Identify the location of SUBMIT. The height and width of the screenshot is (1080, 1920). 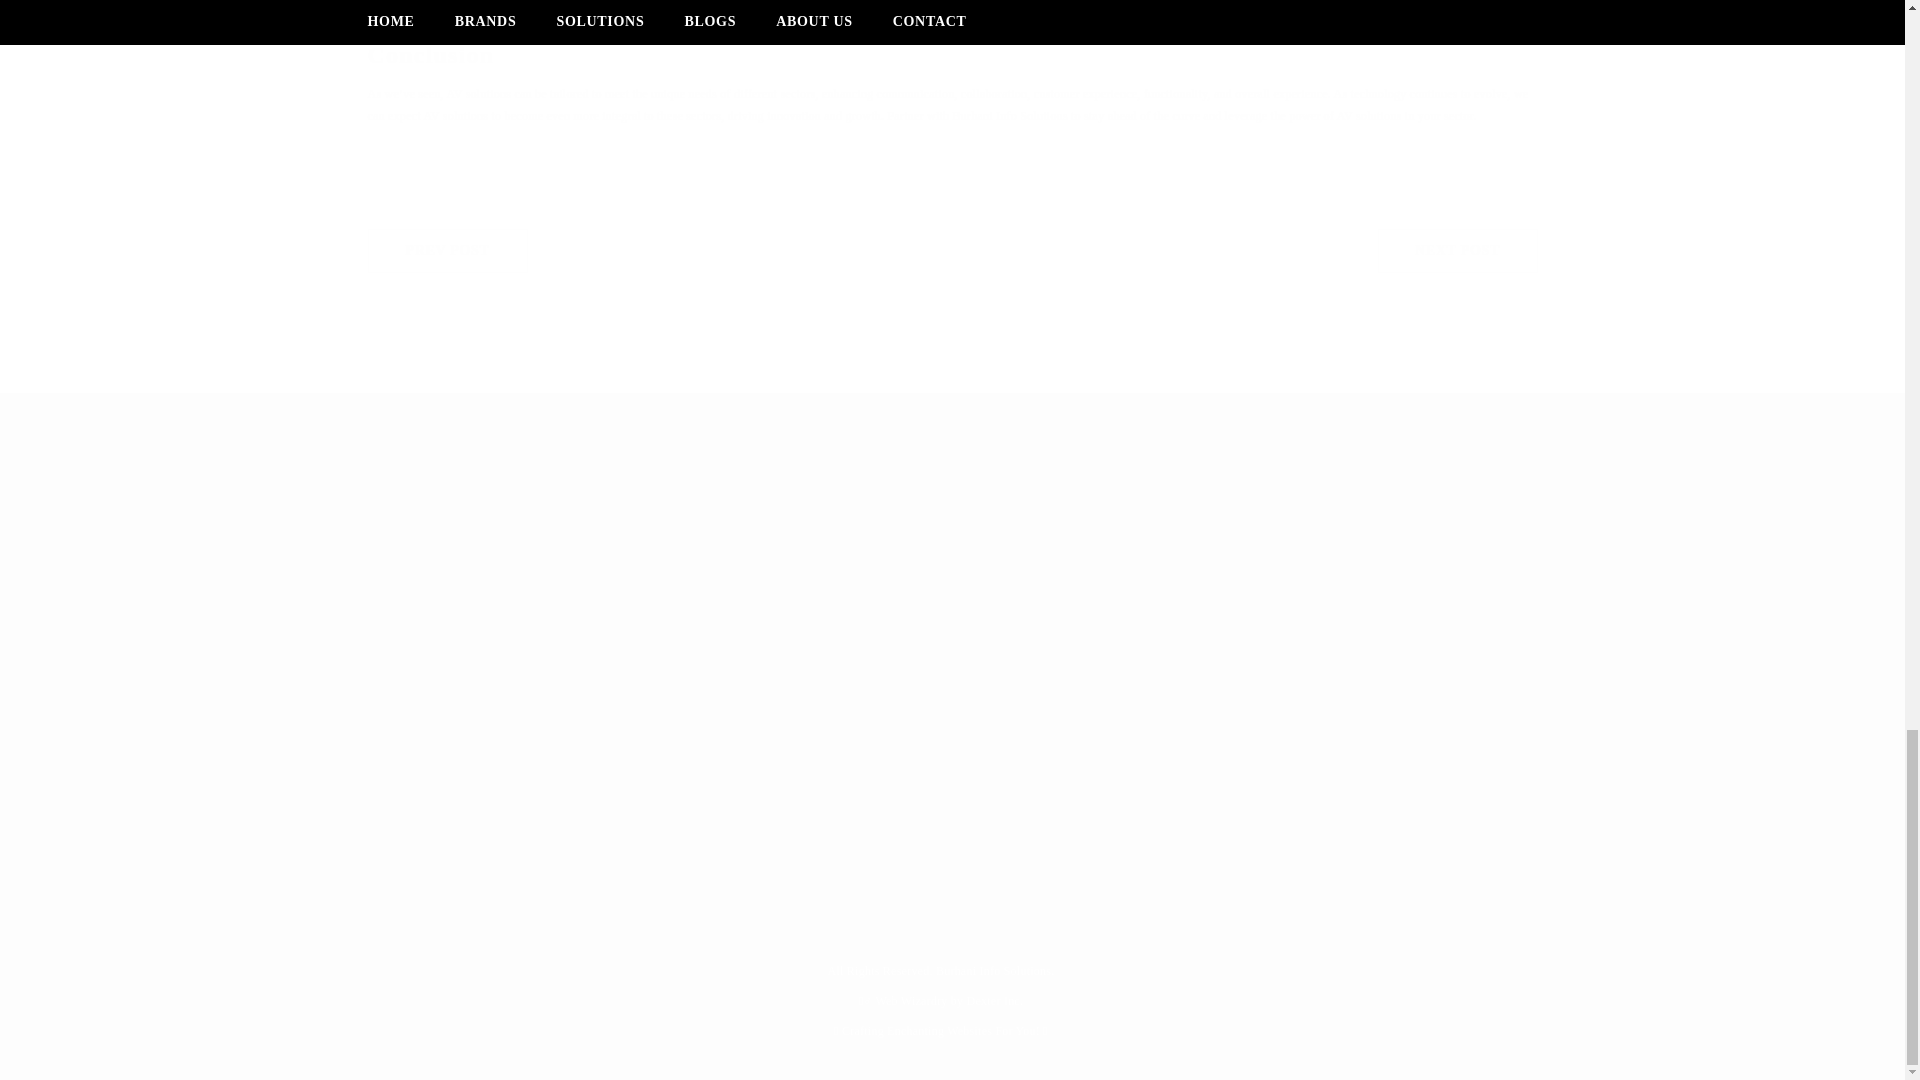
(722, 542).